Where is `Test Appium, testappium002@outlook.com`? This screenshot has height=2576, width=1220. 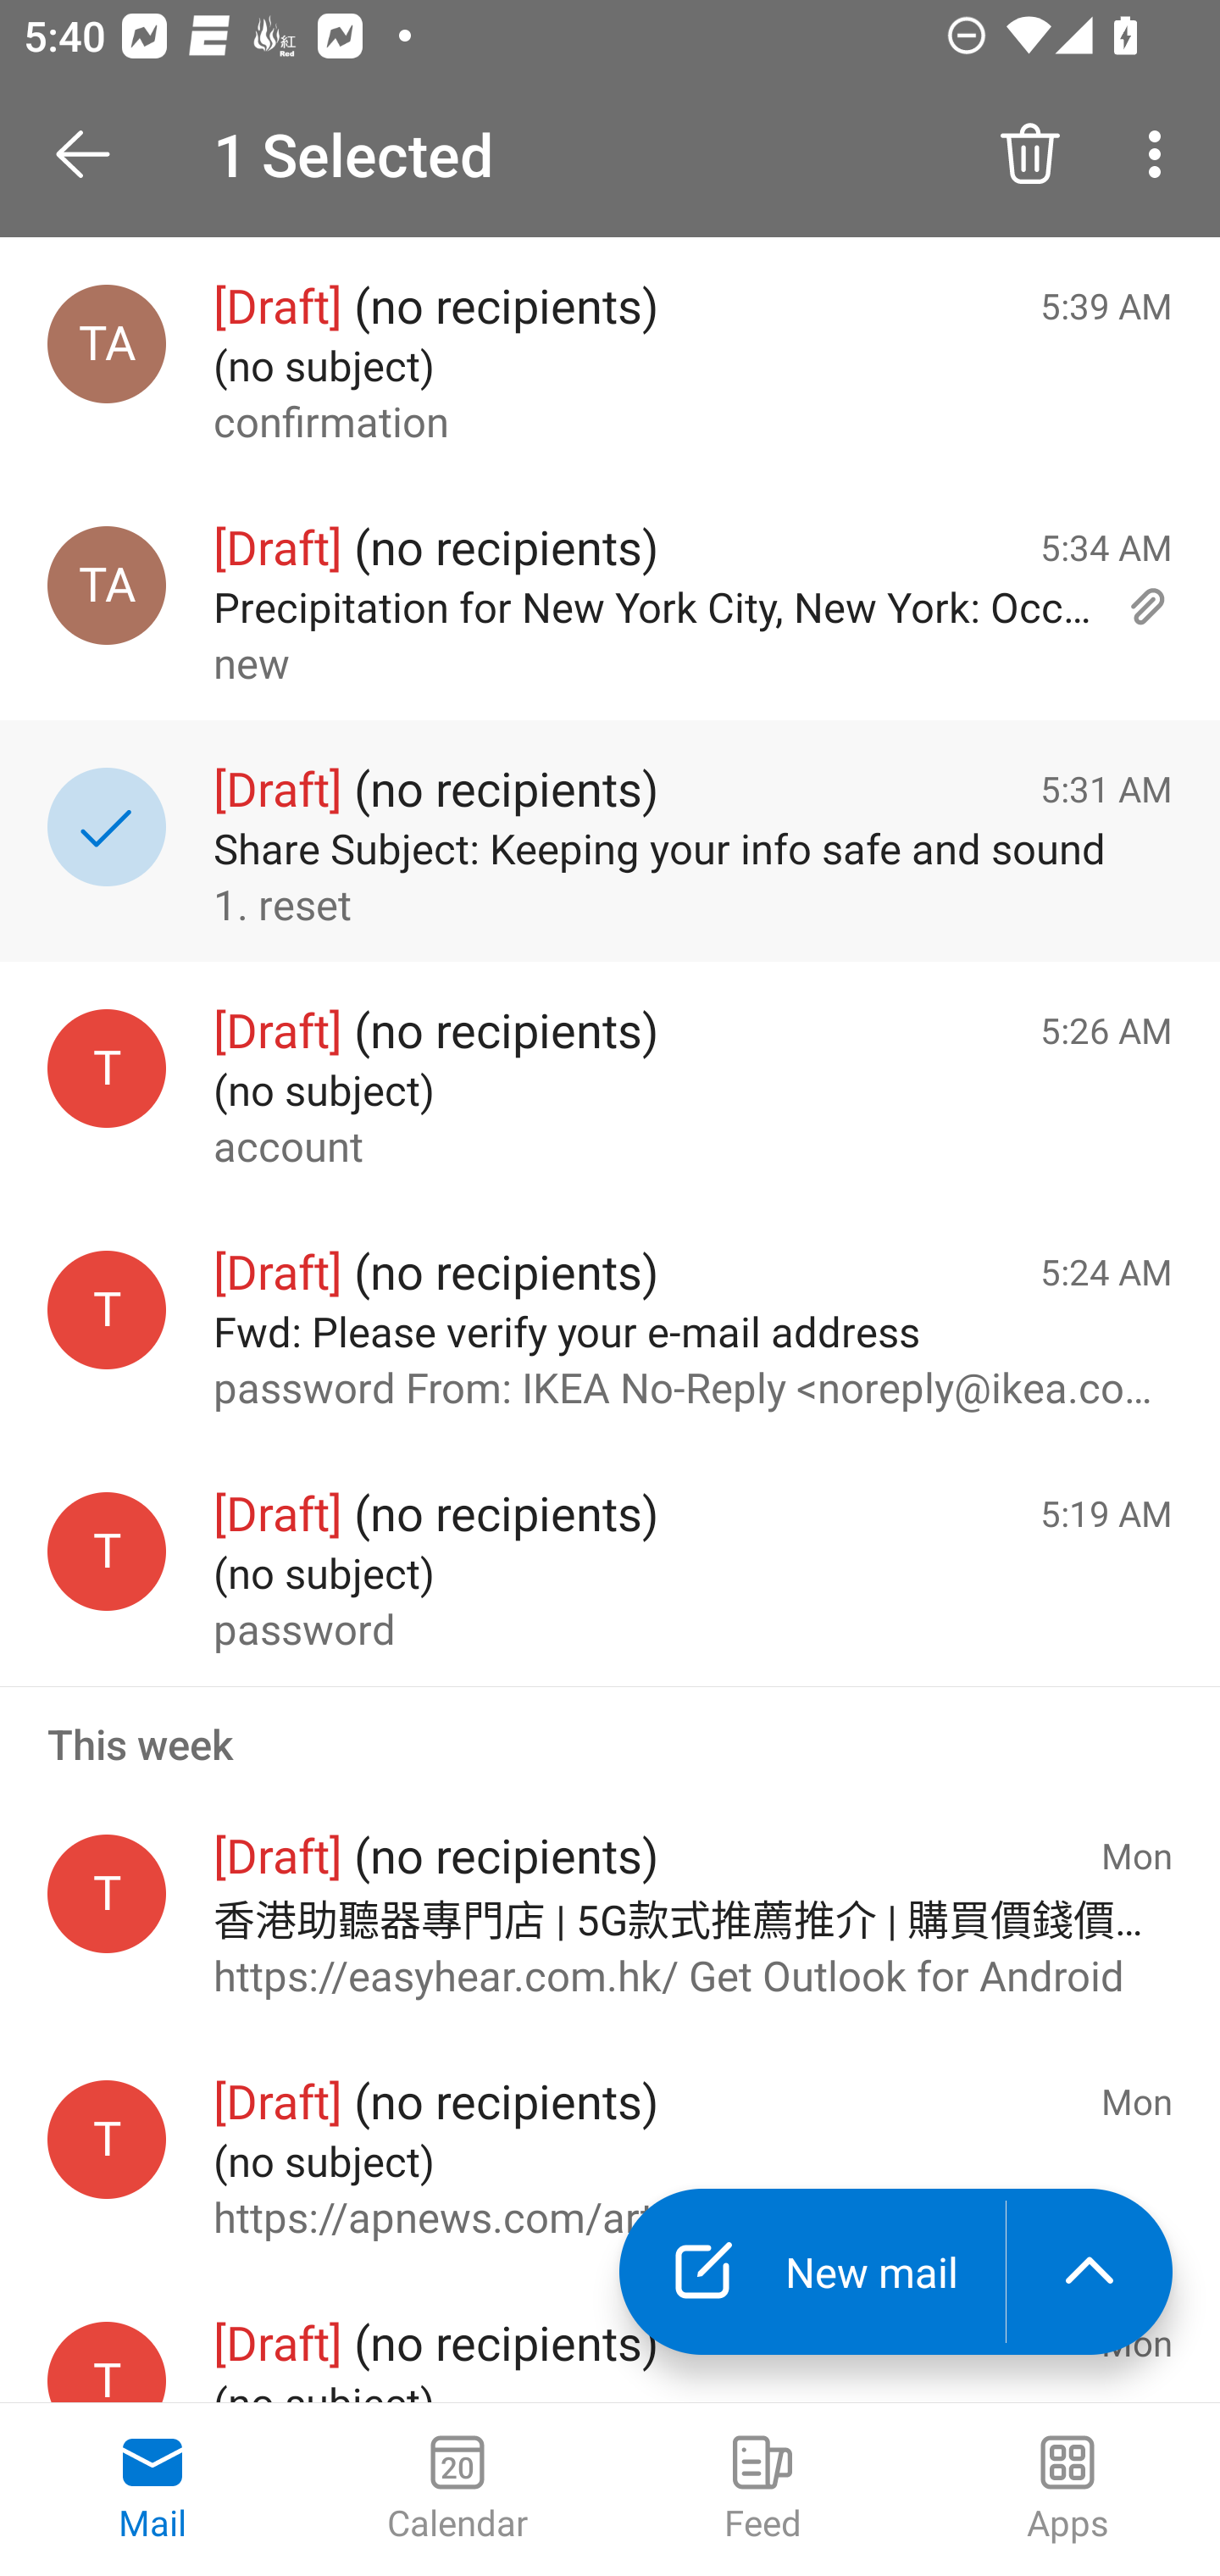 Test Appium, testappium002@outlook.com is located at coordinates (107, 345).